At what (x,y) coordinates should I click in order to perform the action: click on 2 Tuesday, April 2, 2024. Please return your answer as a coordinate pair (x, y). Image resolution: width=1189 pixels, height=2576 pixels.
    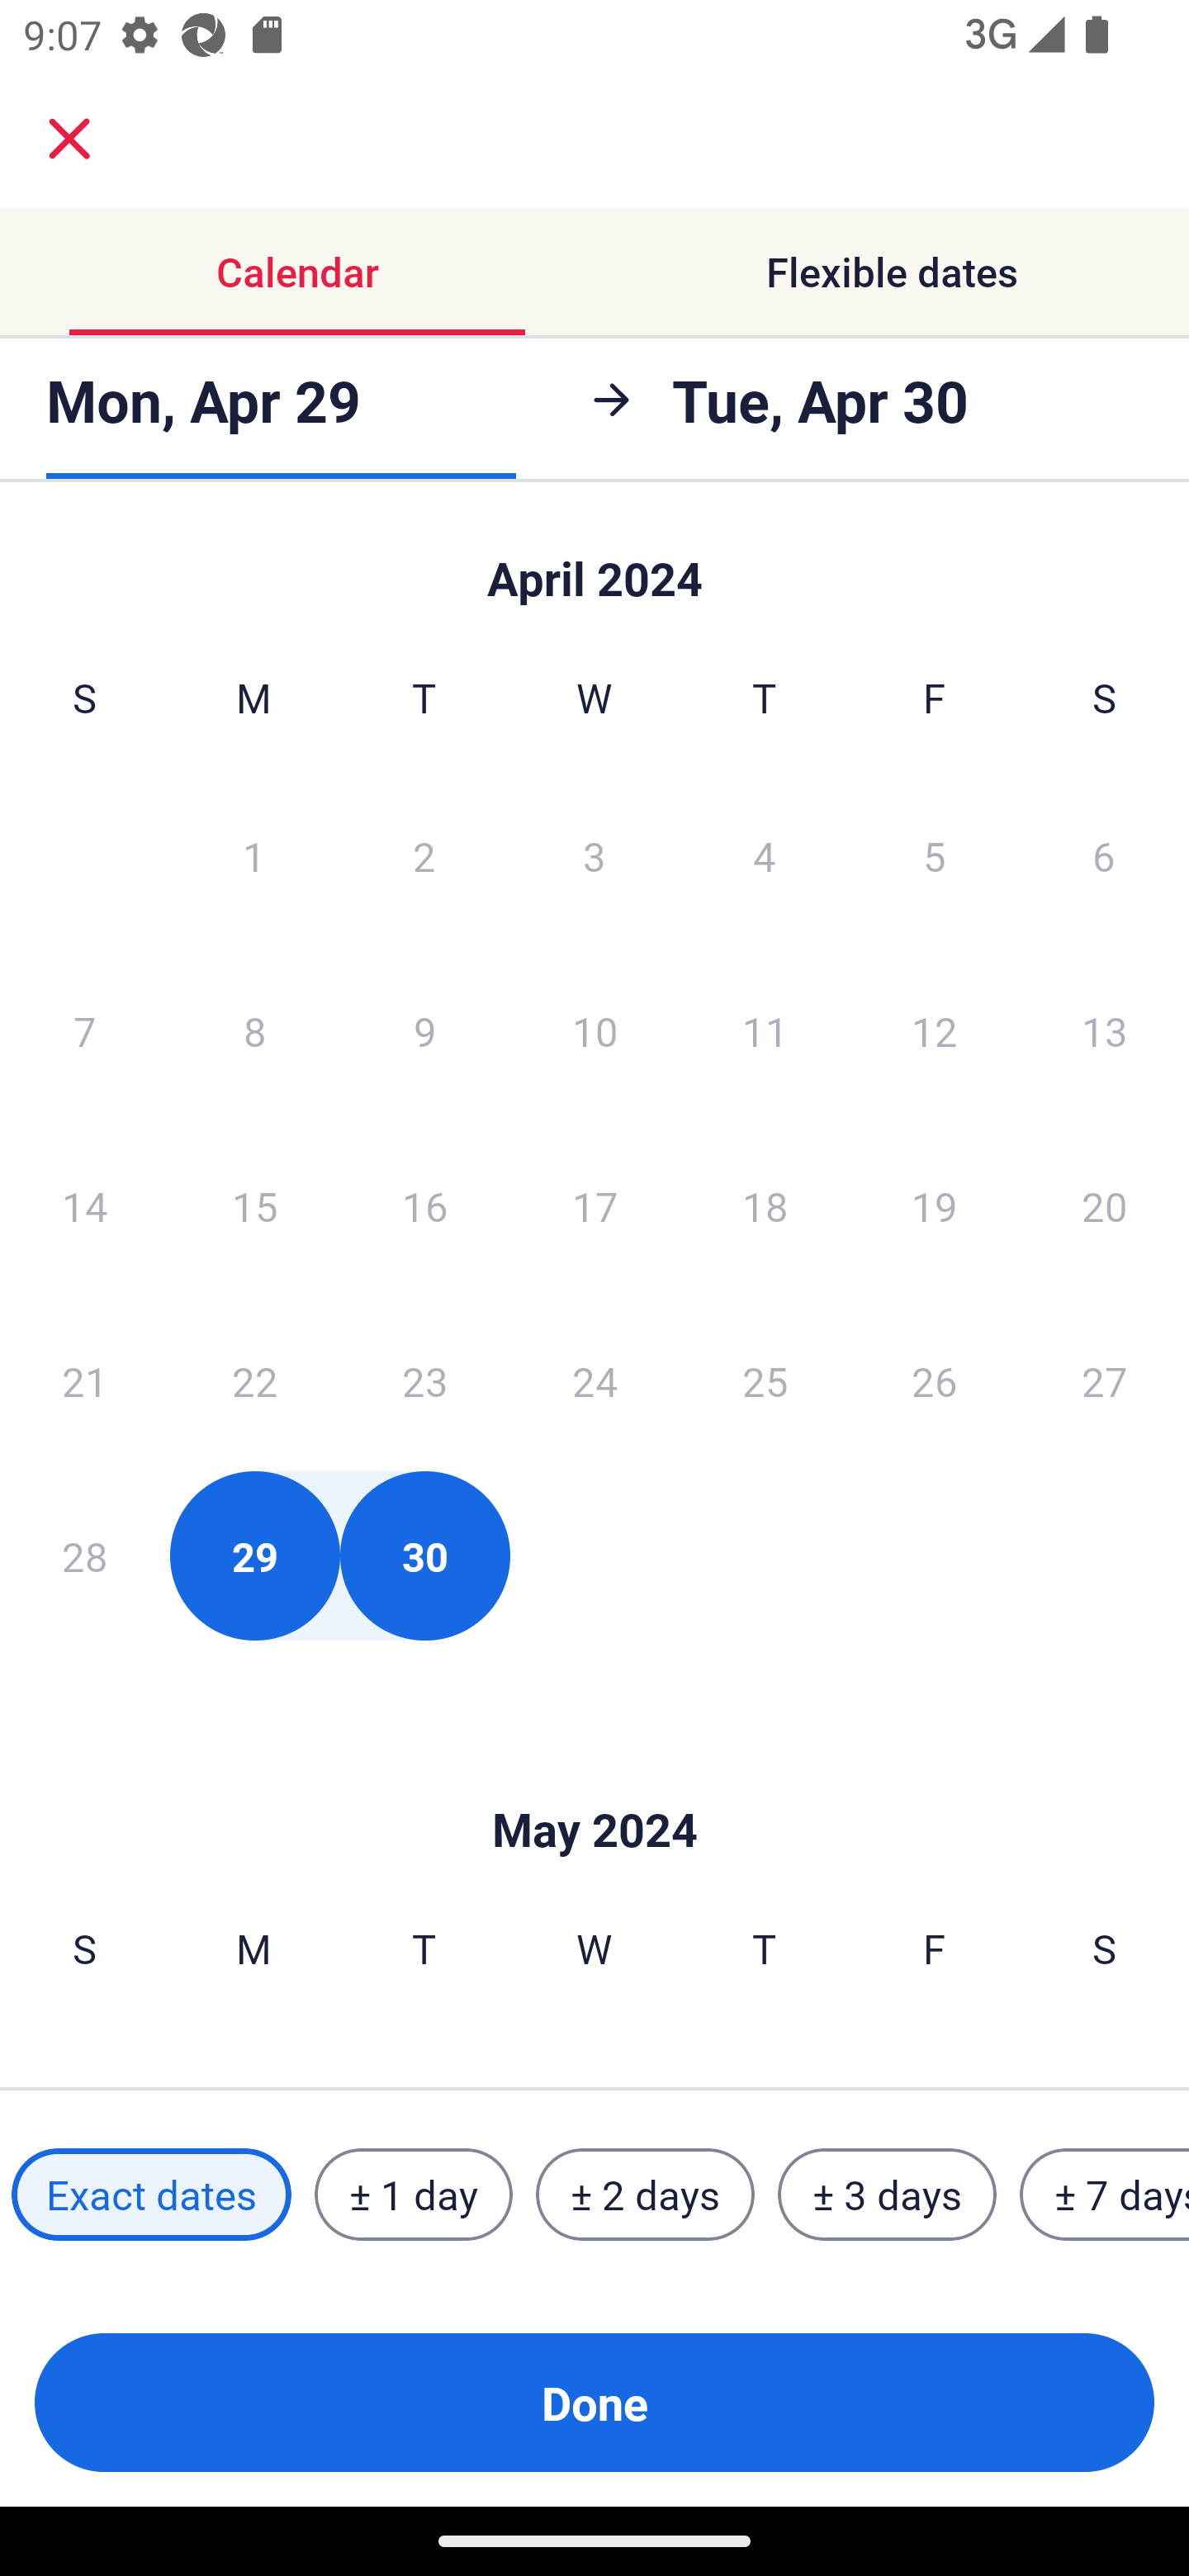
    Looking at the image, I should click on (424, 855).